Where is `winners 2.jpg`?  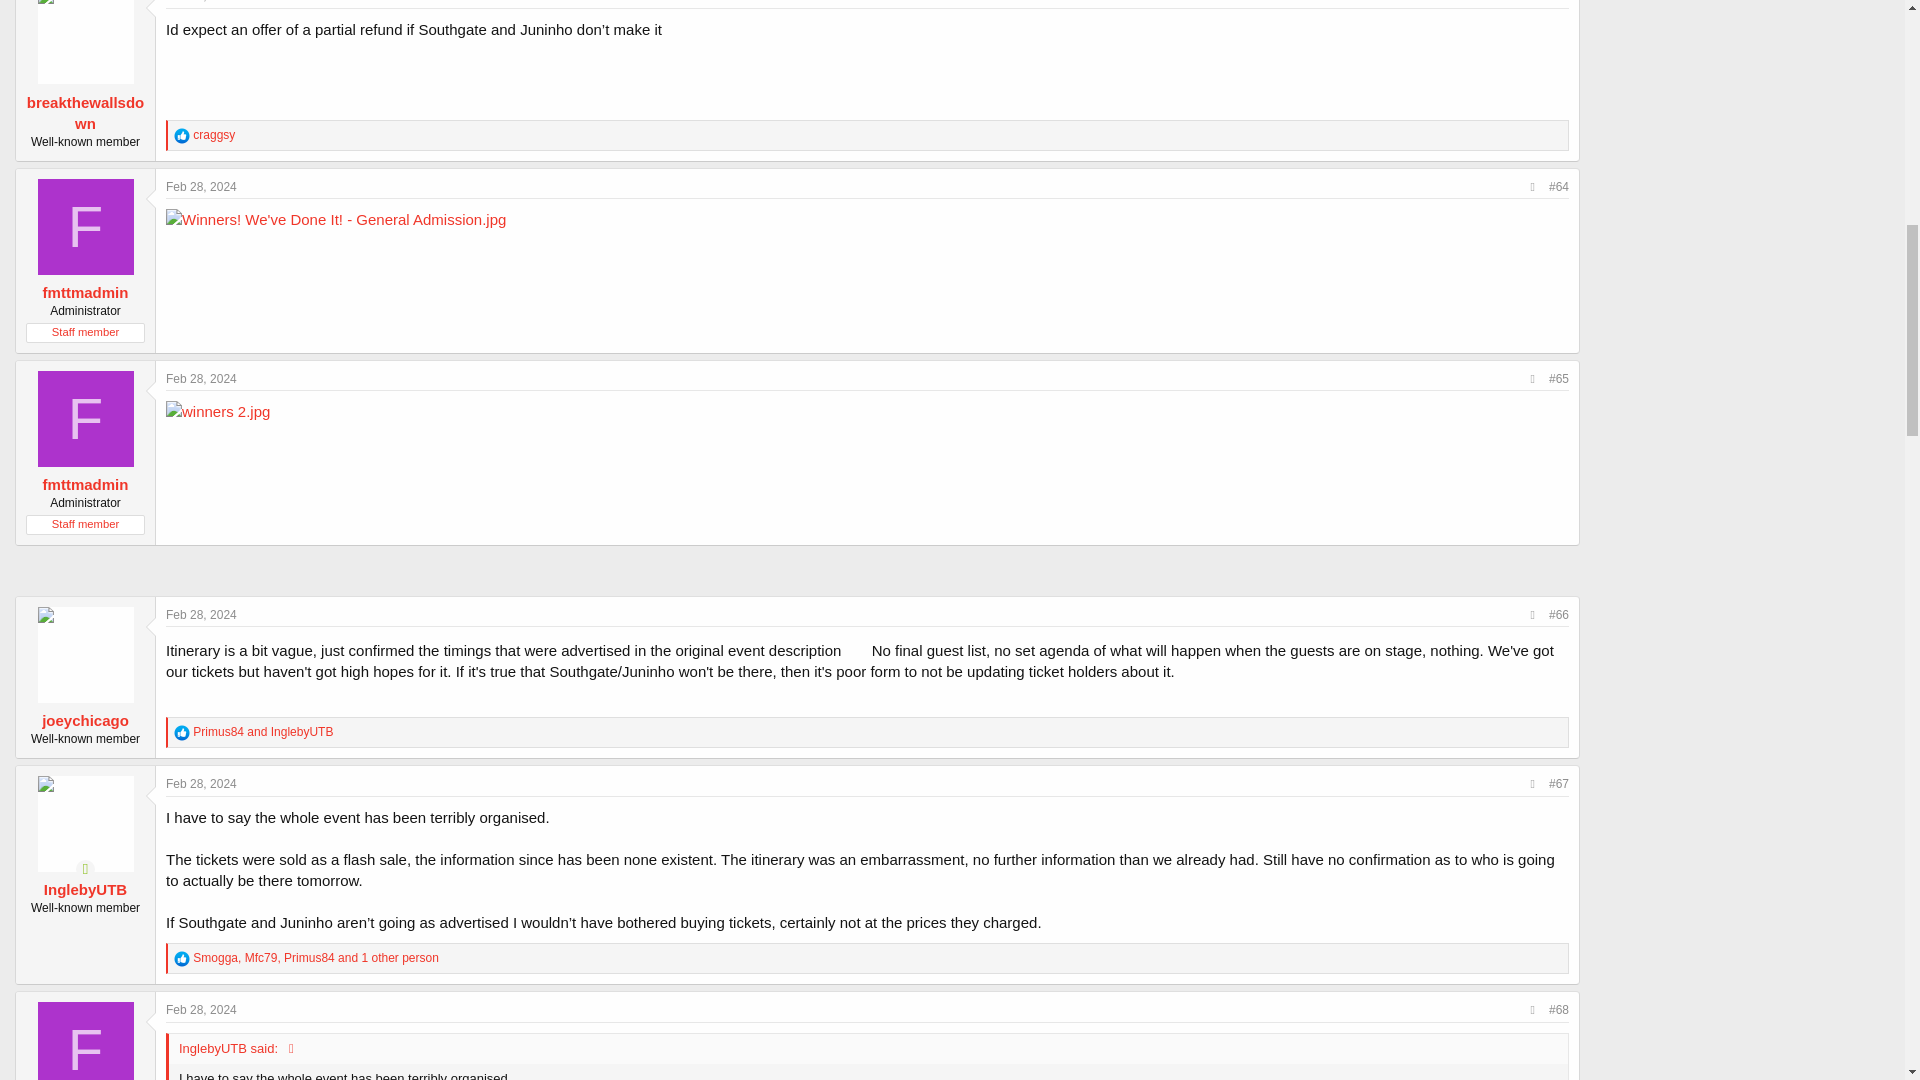 winners 2.jpg is located at coordinates (218, 411).